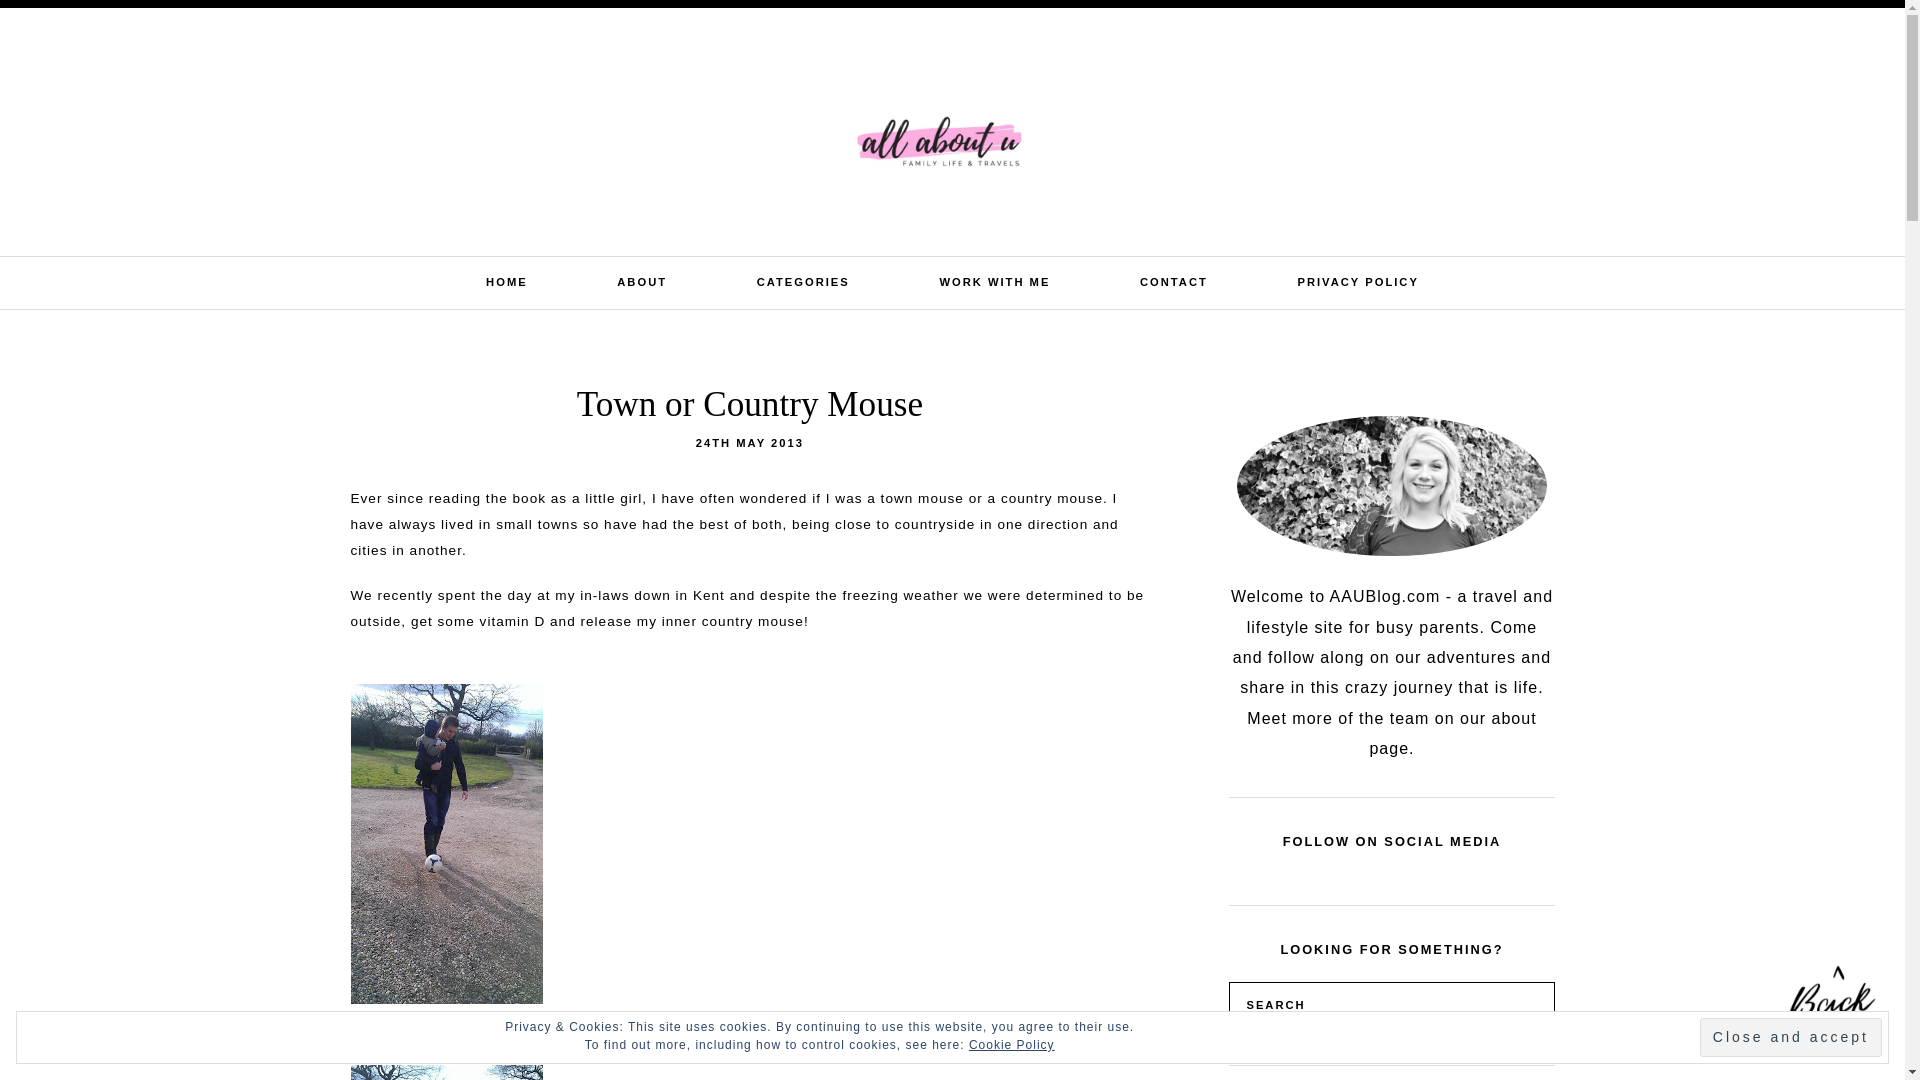 Image resolution: width=1920 pixels, height=1080 pixels. Describe the element at coordinates (1358, 282) in the screenshot. I see `PRIVACY POLICY` at that location.